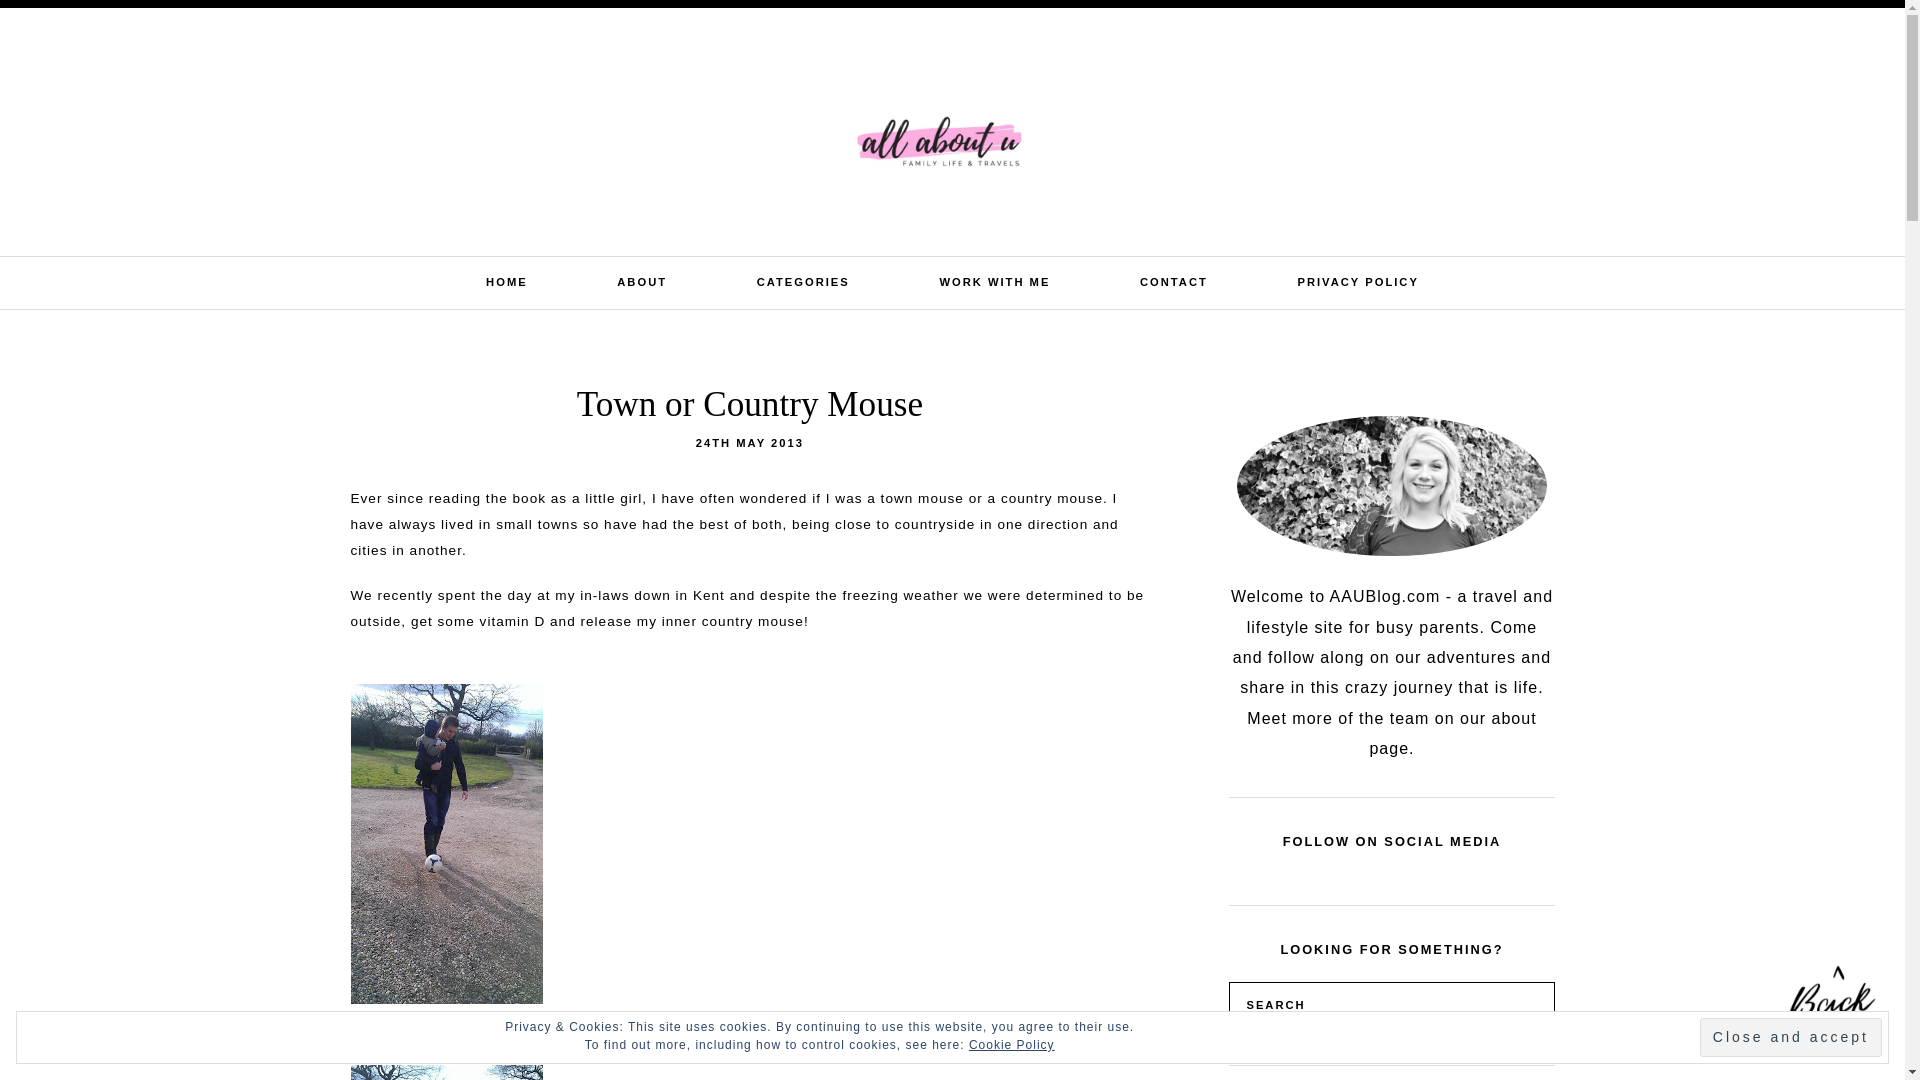 Image resolution: width=1920 pixels, height=1080 pixels. Describe the element at coordinates (1358, 282) in the screenshot. I see `PRIVACY POLICY` at that location.